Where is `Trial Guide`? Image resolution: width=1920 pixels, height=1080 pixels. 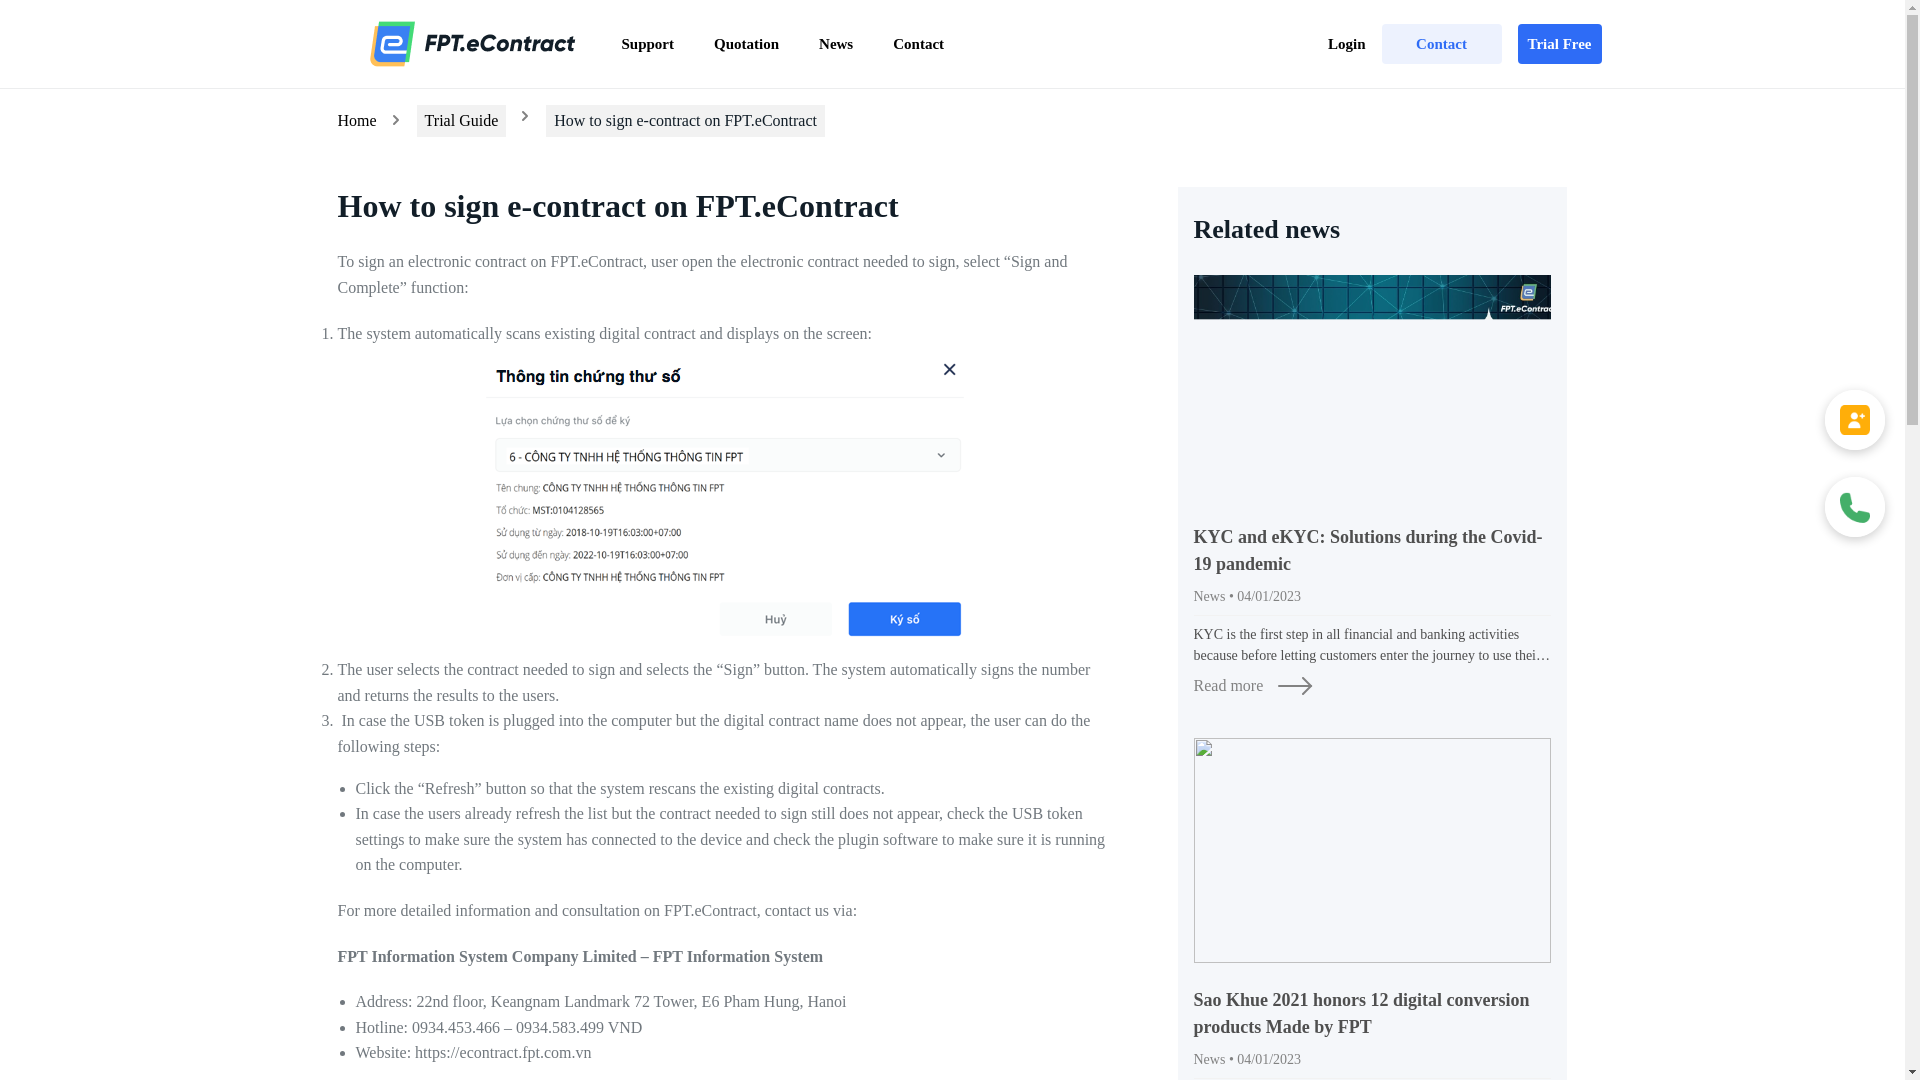 Trial Guide is located at coordinates (461, 120).